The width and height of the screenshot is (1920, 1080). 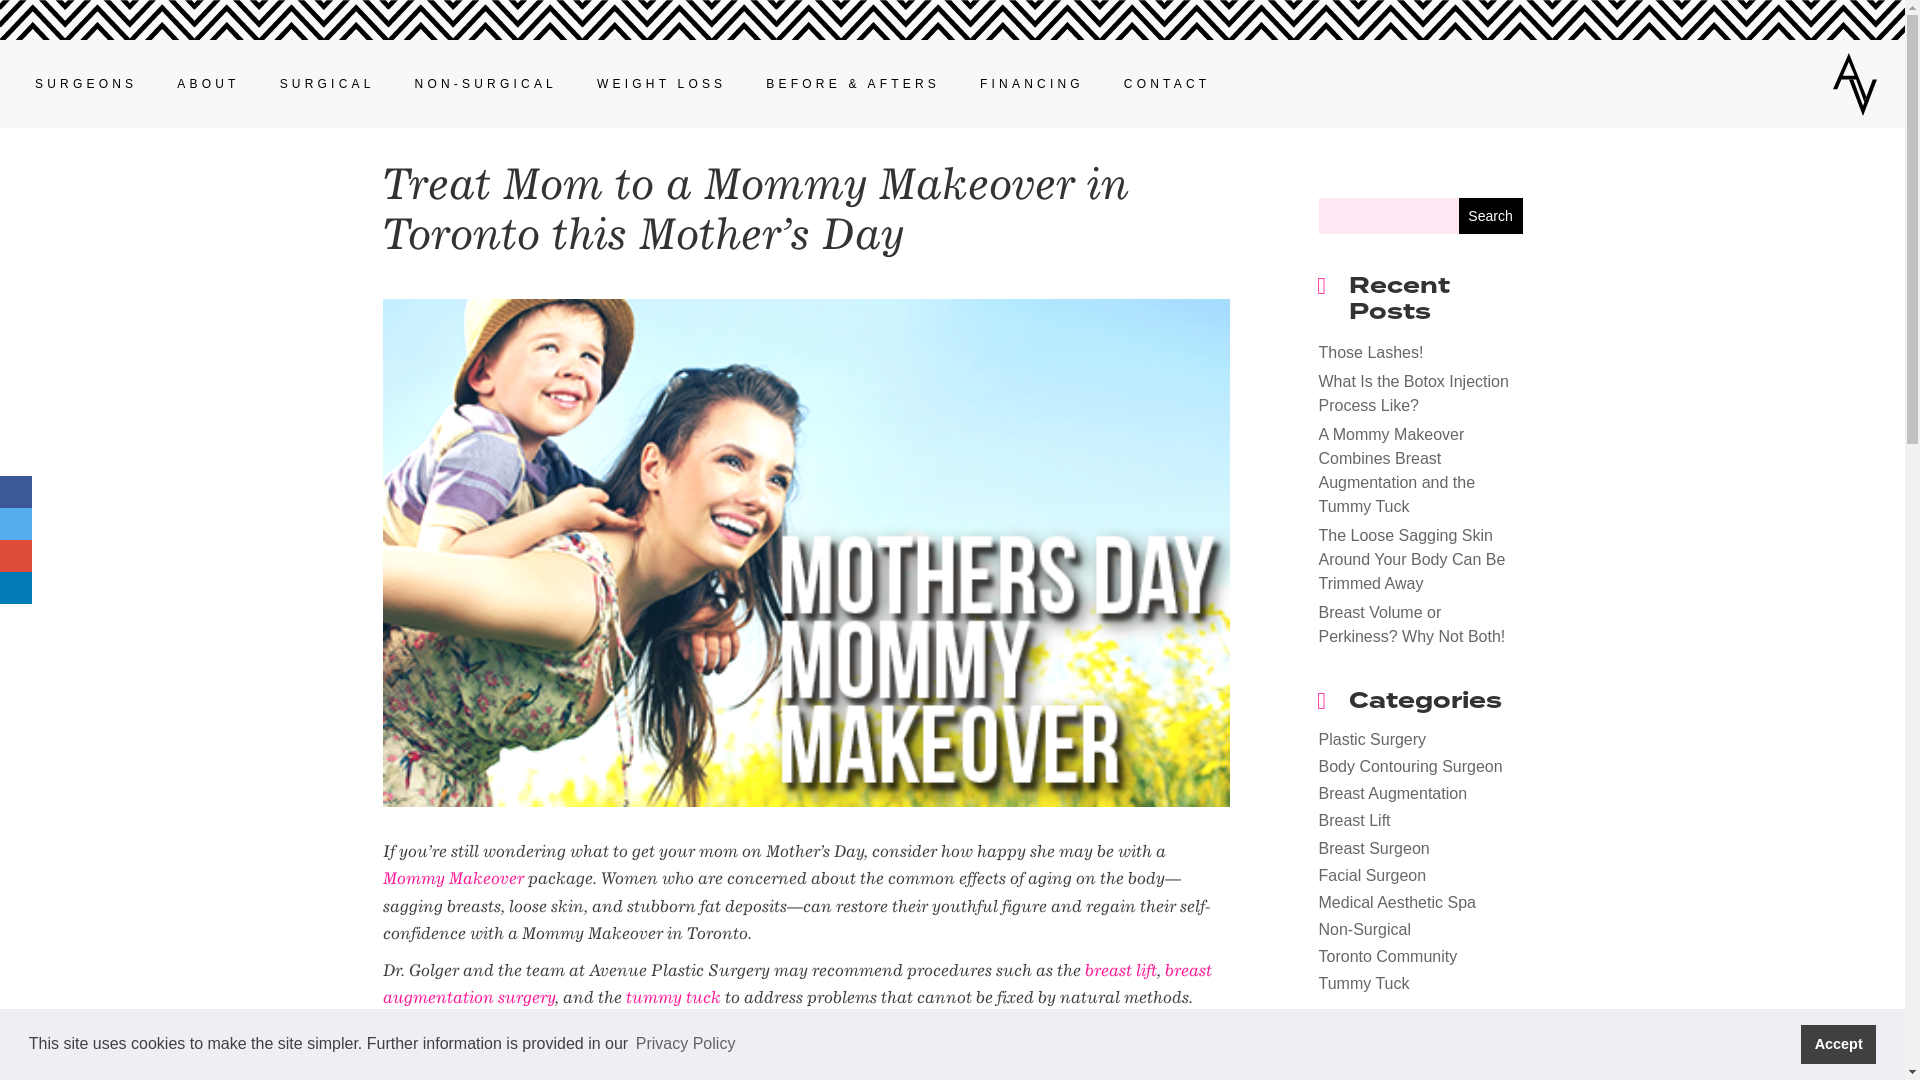 I want to click on Accept, so click(x=1838, y=1044).